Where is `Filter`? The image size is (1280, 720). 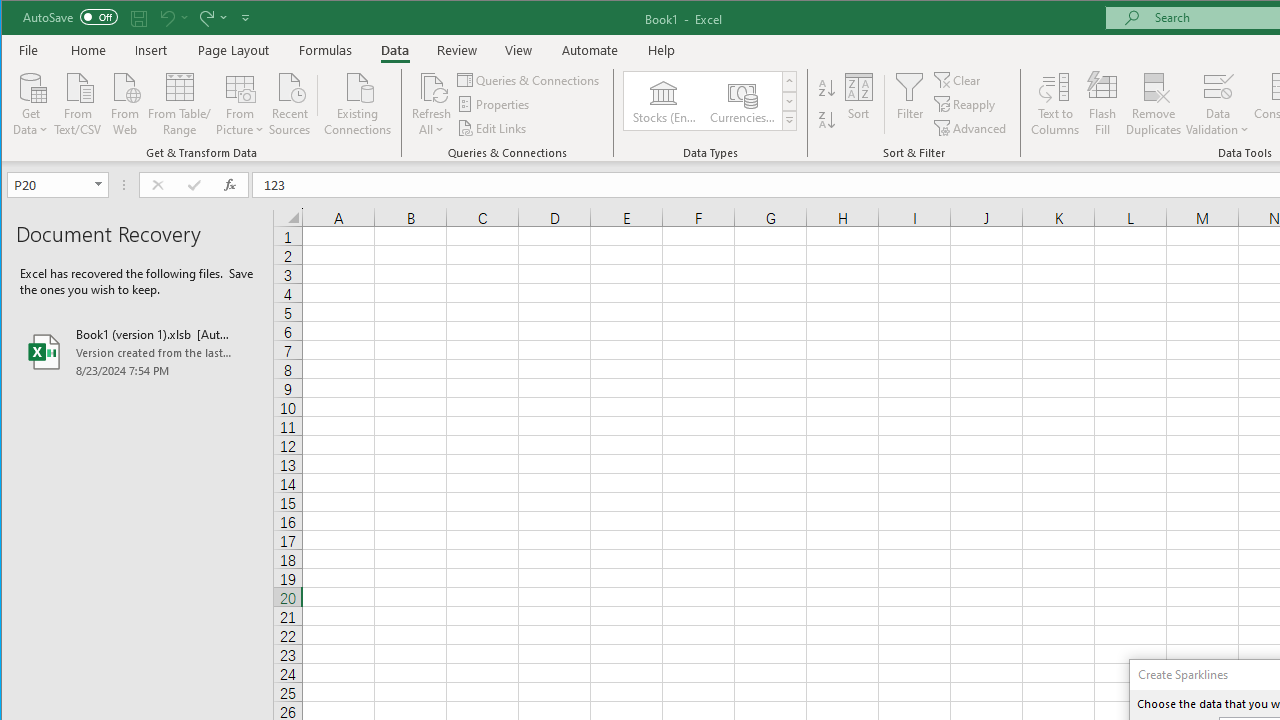 Filter is located at coordinates (910, 104).